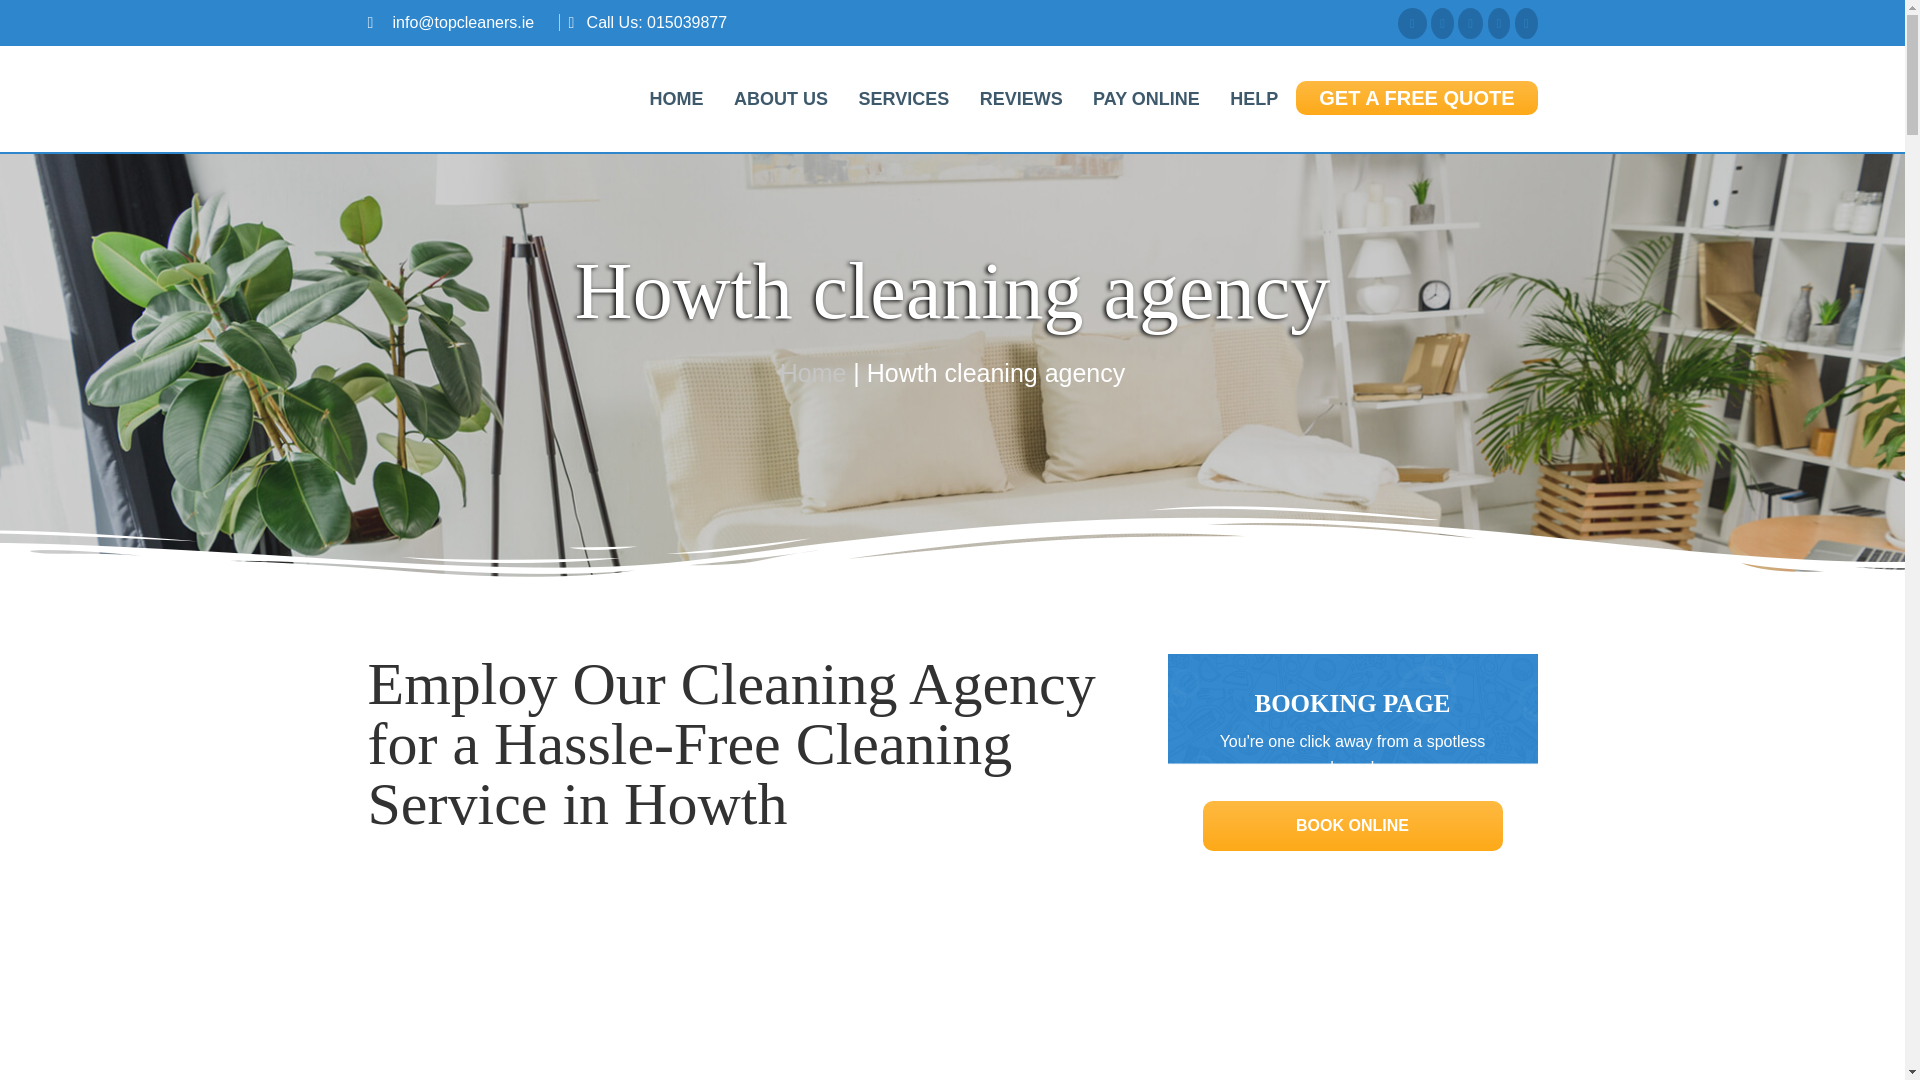 The image size is (1920, 1080). Describe the element at coordinates (1351, 826) in the screenshot. I see `BOOK ONLINE` at that location.